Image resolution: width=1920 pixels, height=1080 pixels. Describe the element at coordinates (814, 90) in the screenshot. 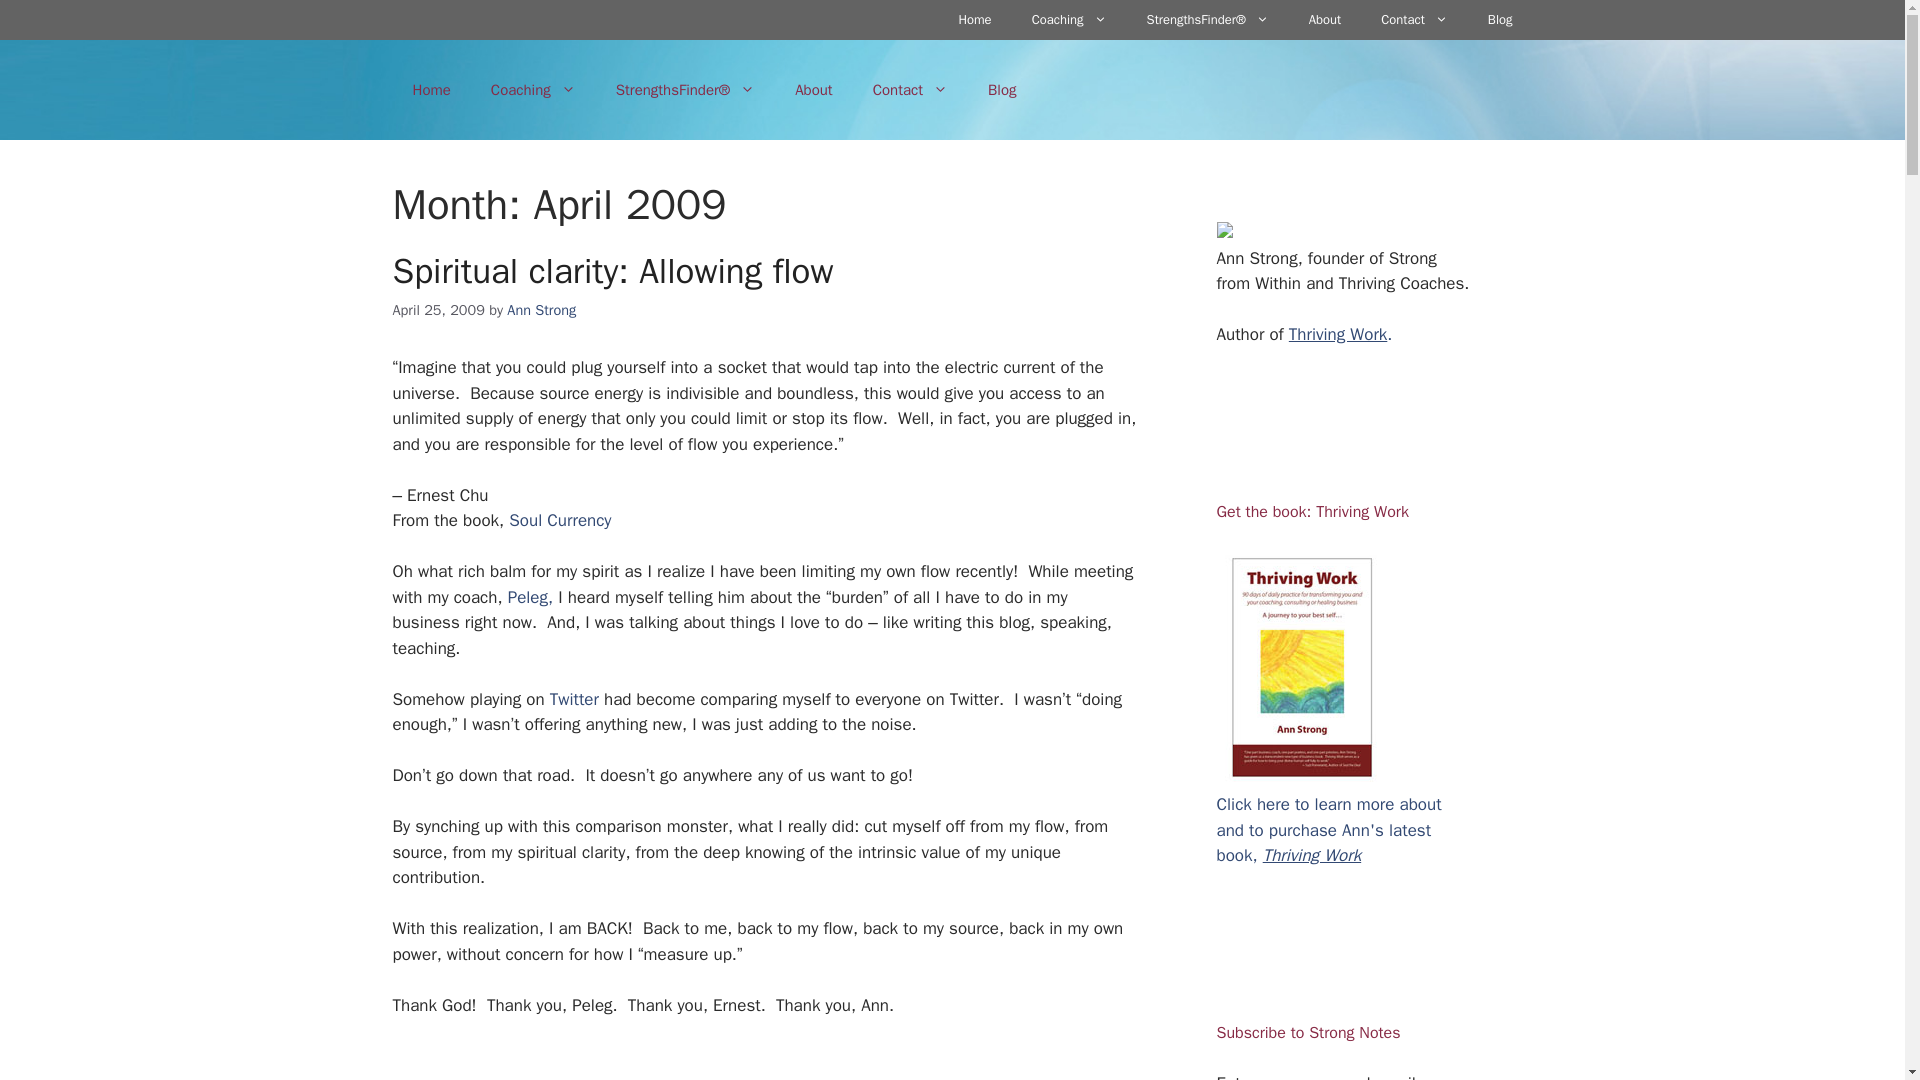

I see `About` at that location.